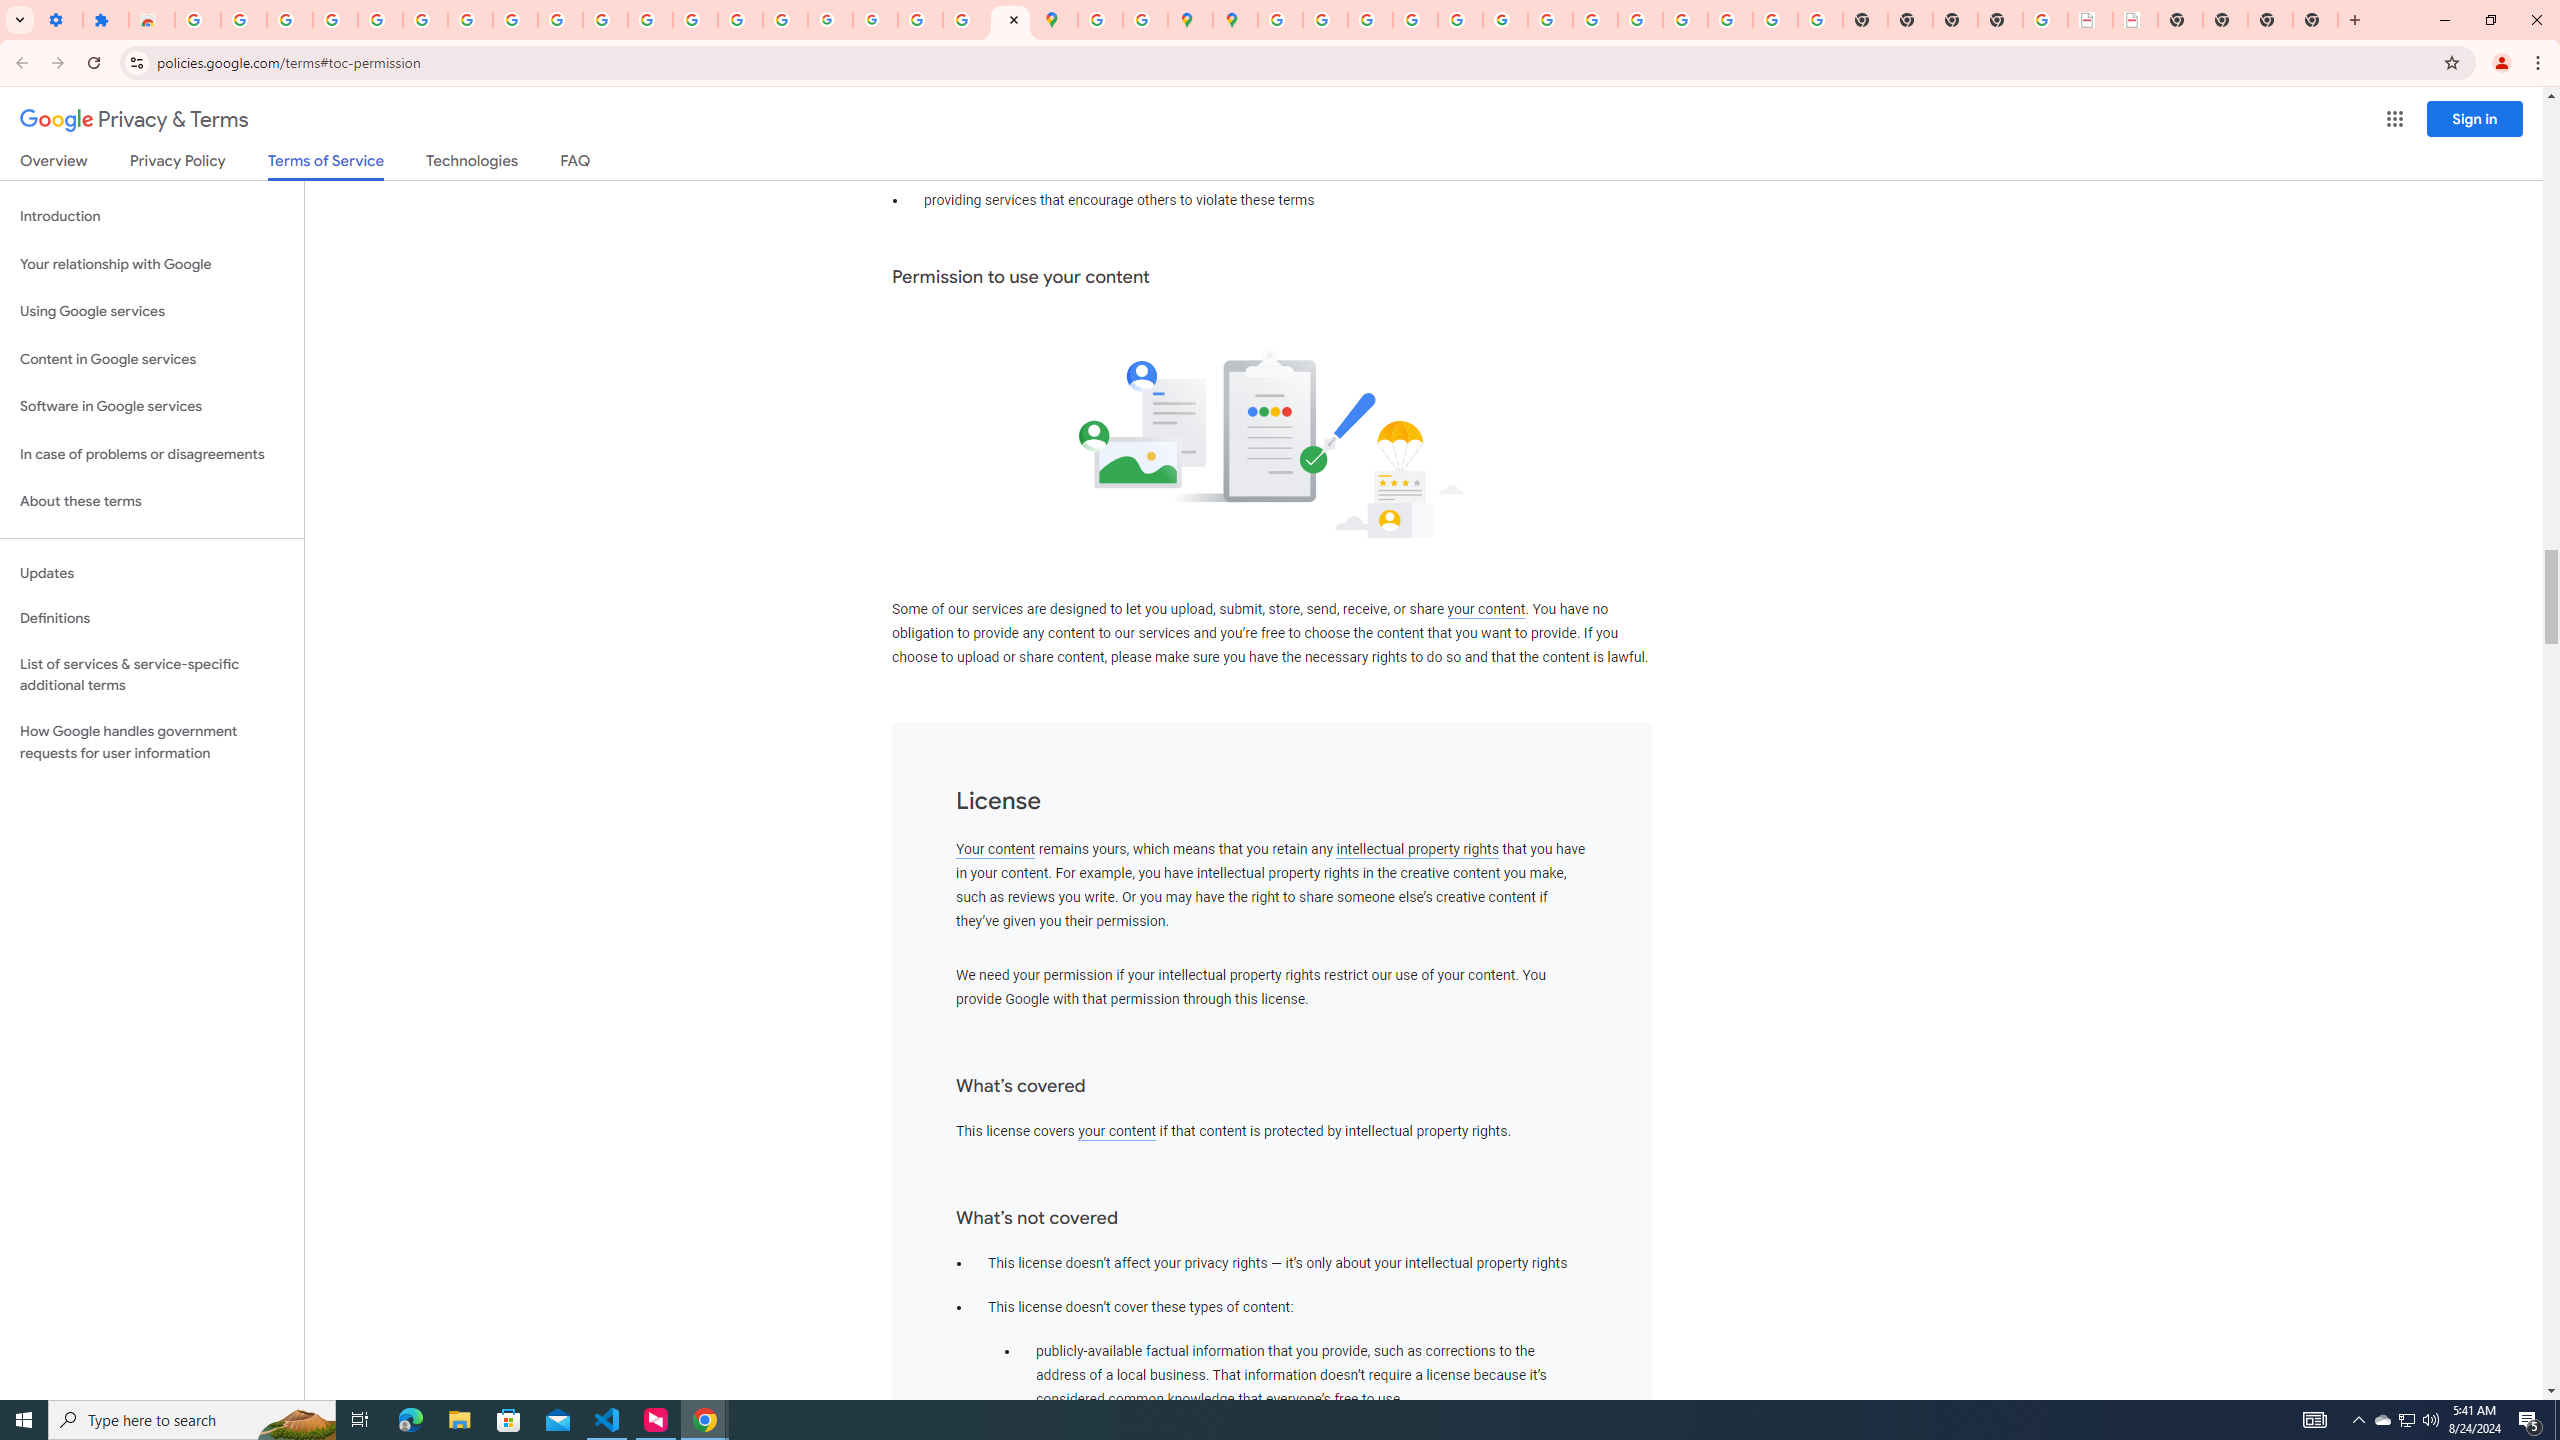 The height and width of the screenshot is (1440, 2560). I want to click on Delete photos & videos - Computer - Google Photos Help, so click(290, 20).